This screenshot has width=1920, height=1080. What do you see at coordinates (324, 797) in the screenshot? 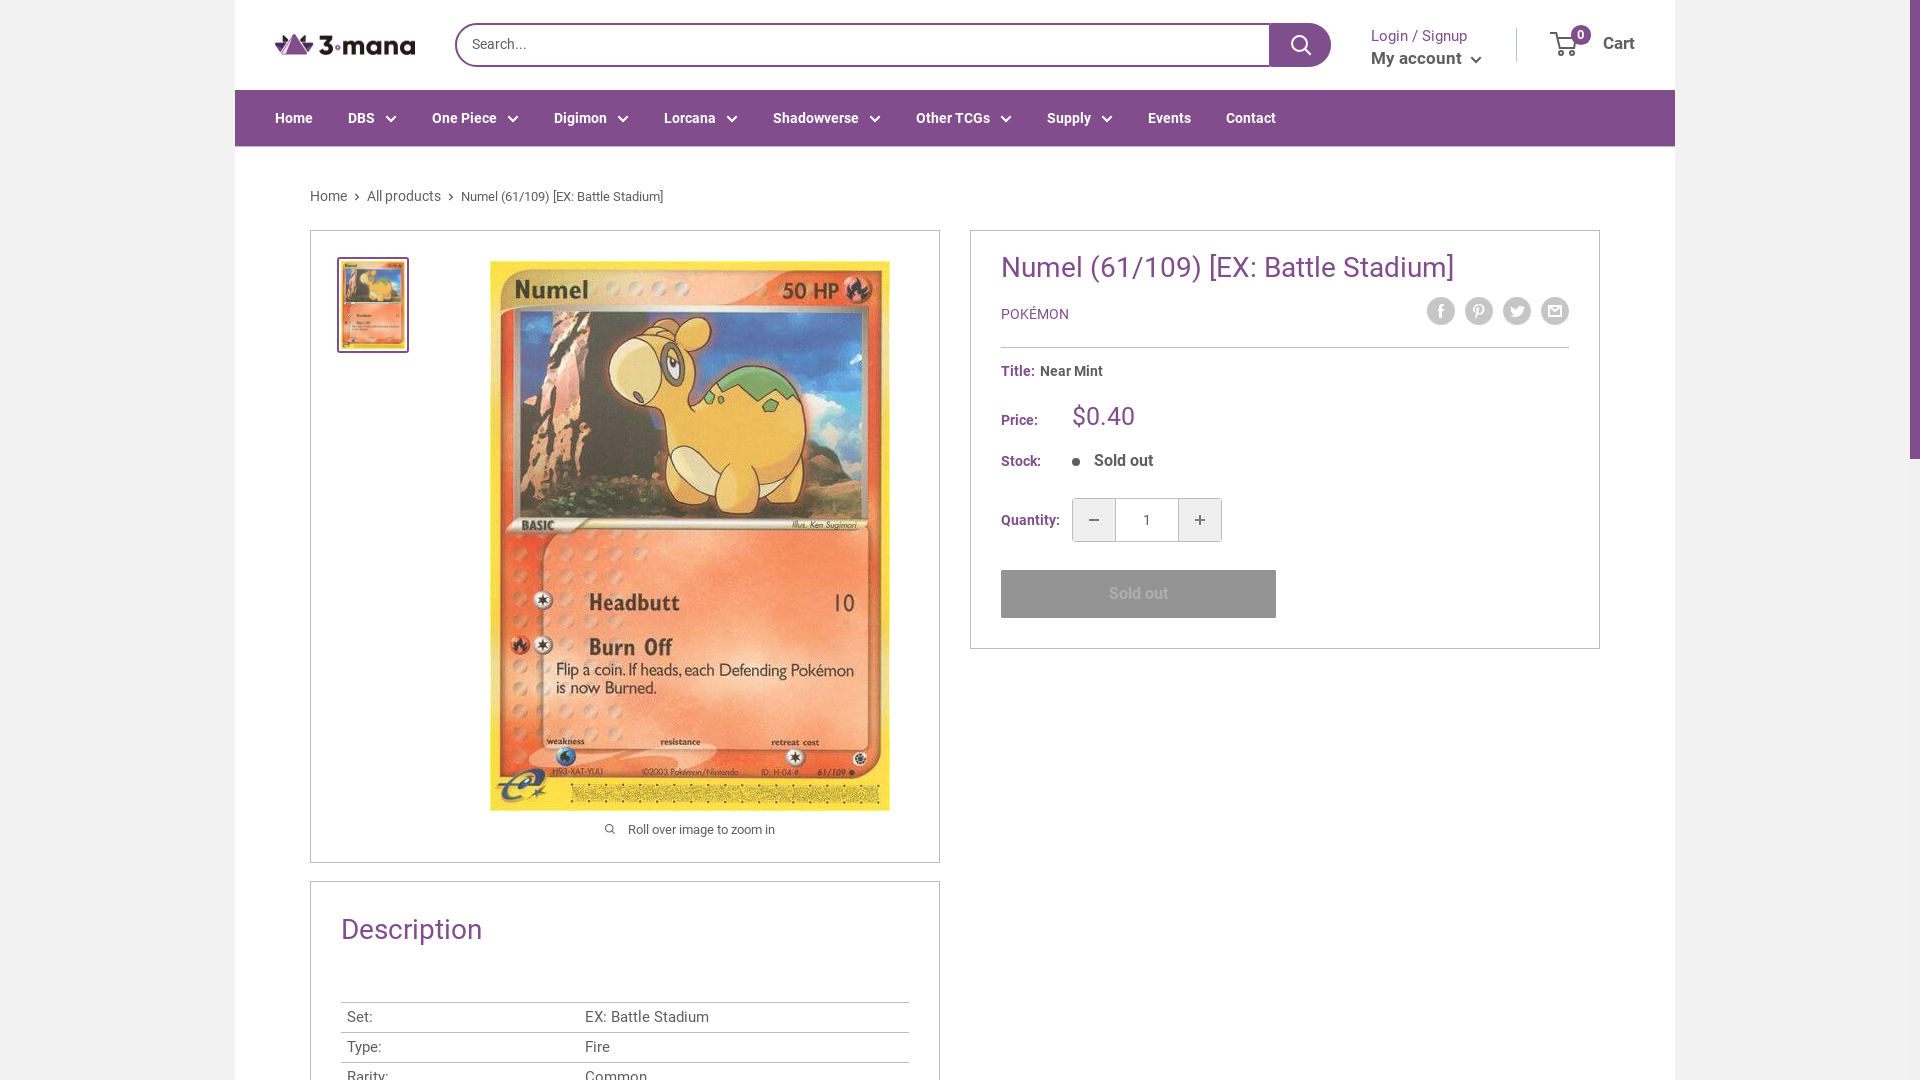
I see `JMD` at bounding box center [324, 797].